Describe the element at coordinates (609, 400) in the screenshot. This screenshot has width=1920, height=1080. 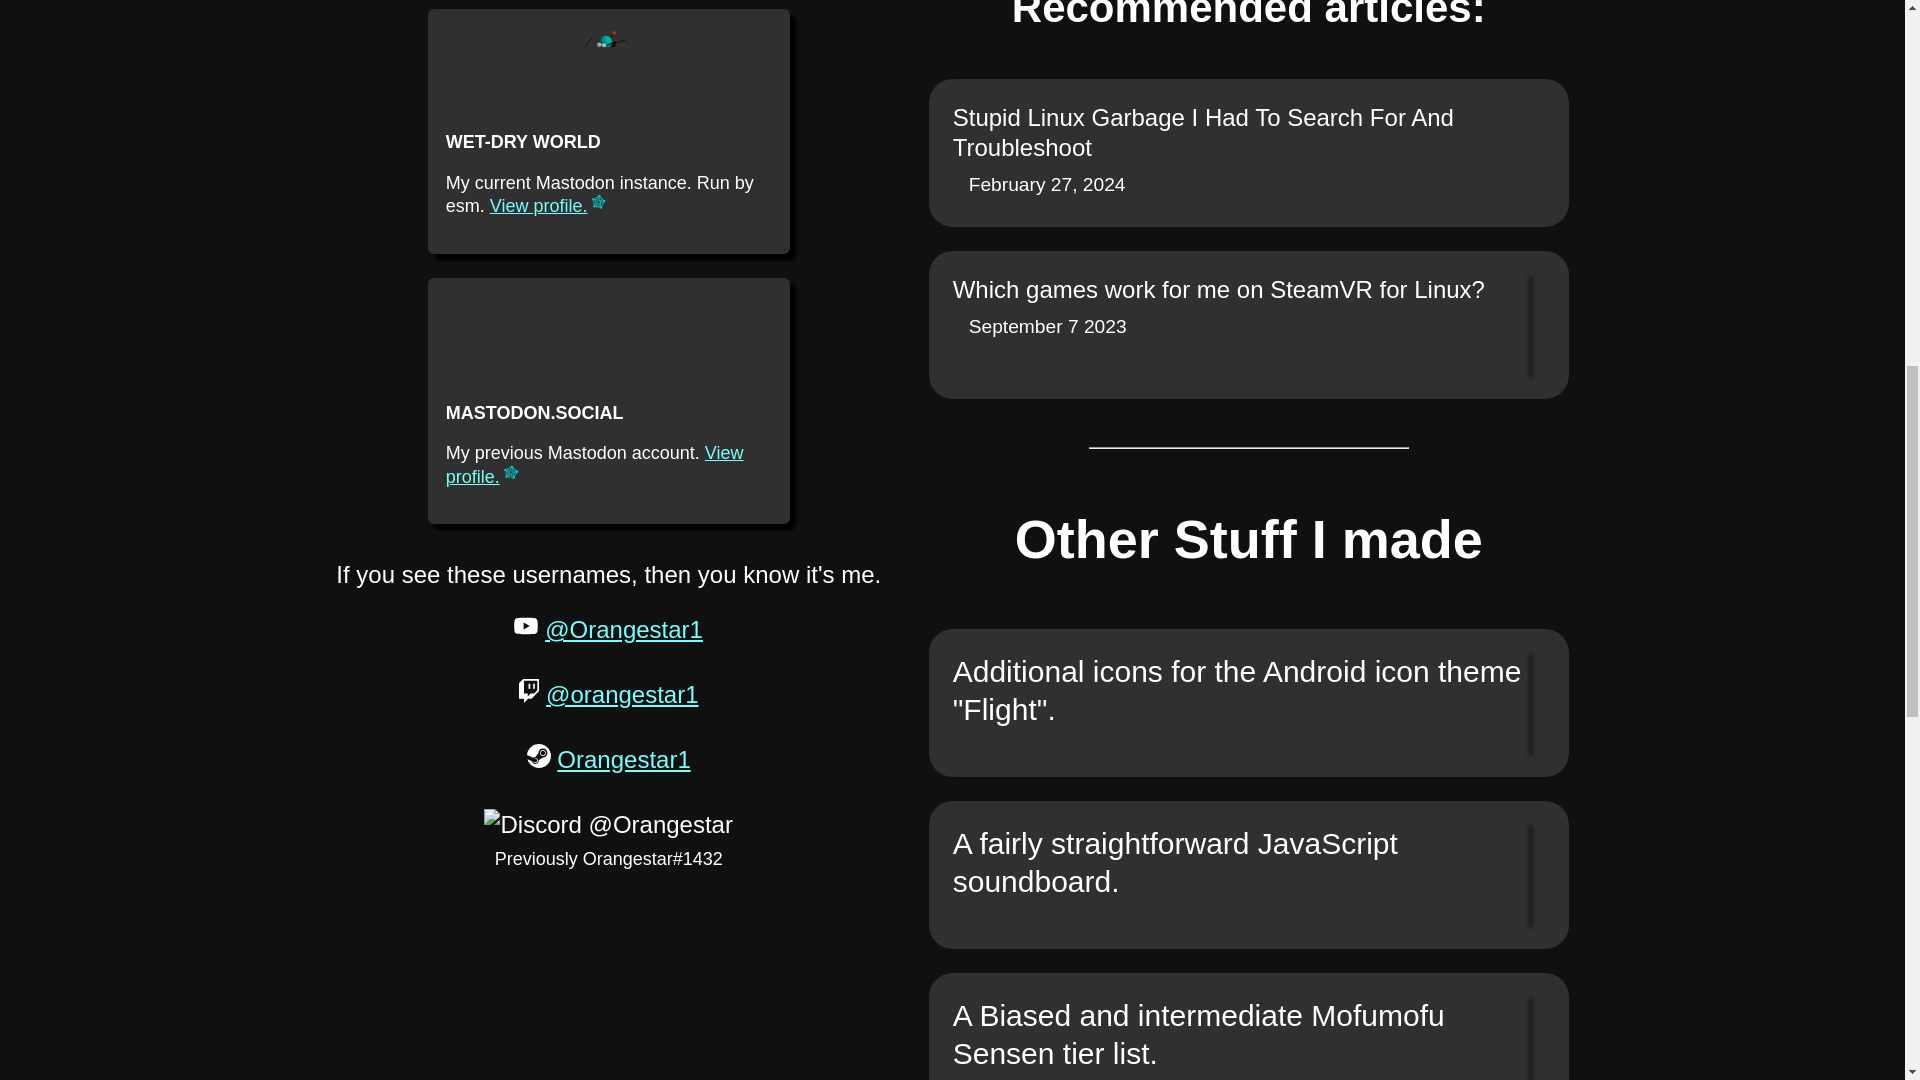
I see `A Biased and intermediate Mofumofu Sensen tier list.` at that location.